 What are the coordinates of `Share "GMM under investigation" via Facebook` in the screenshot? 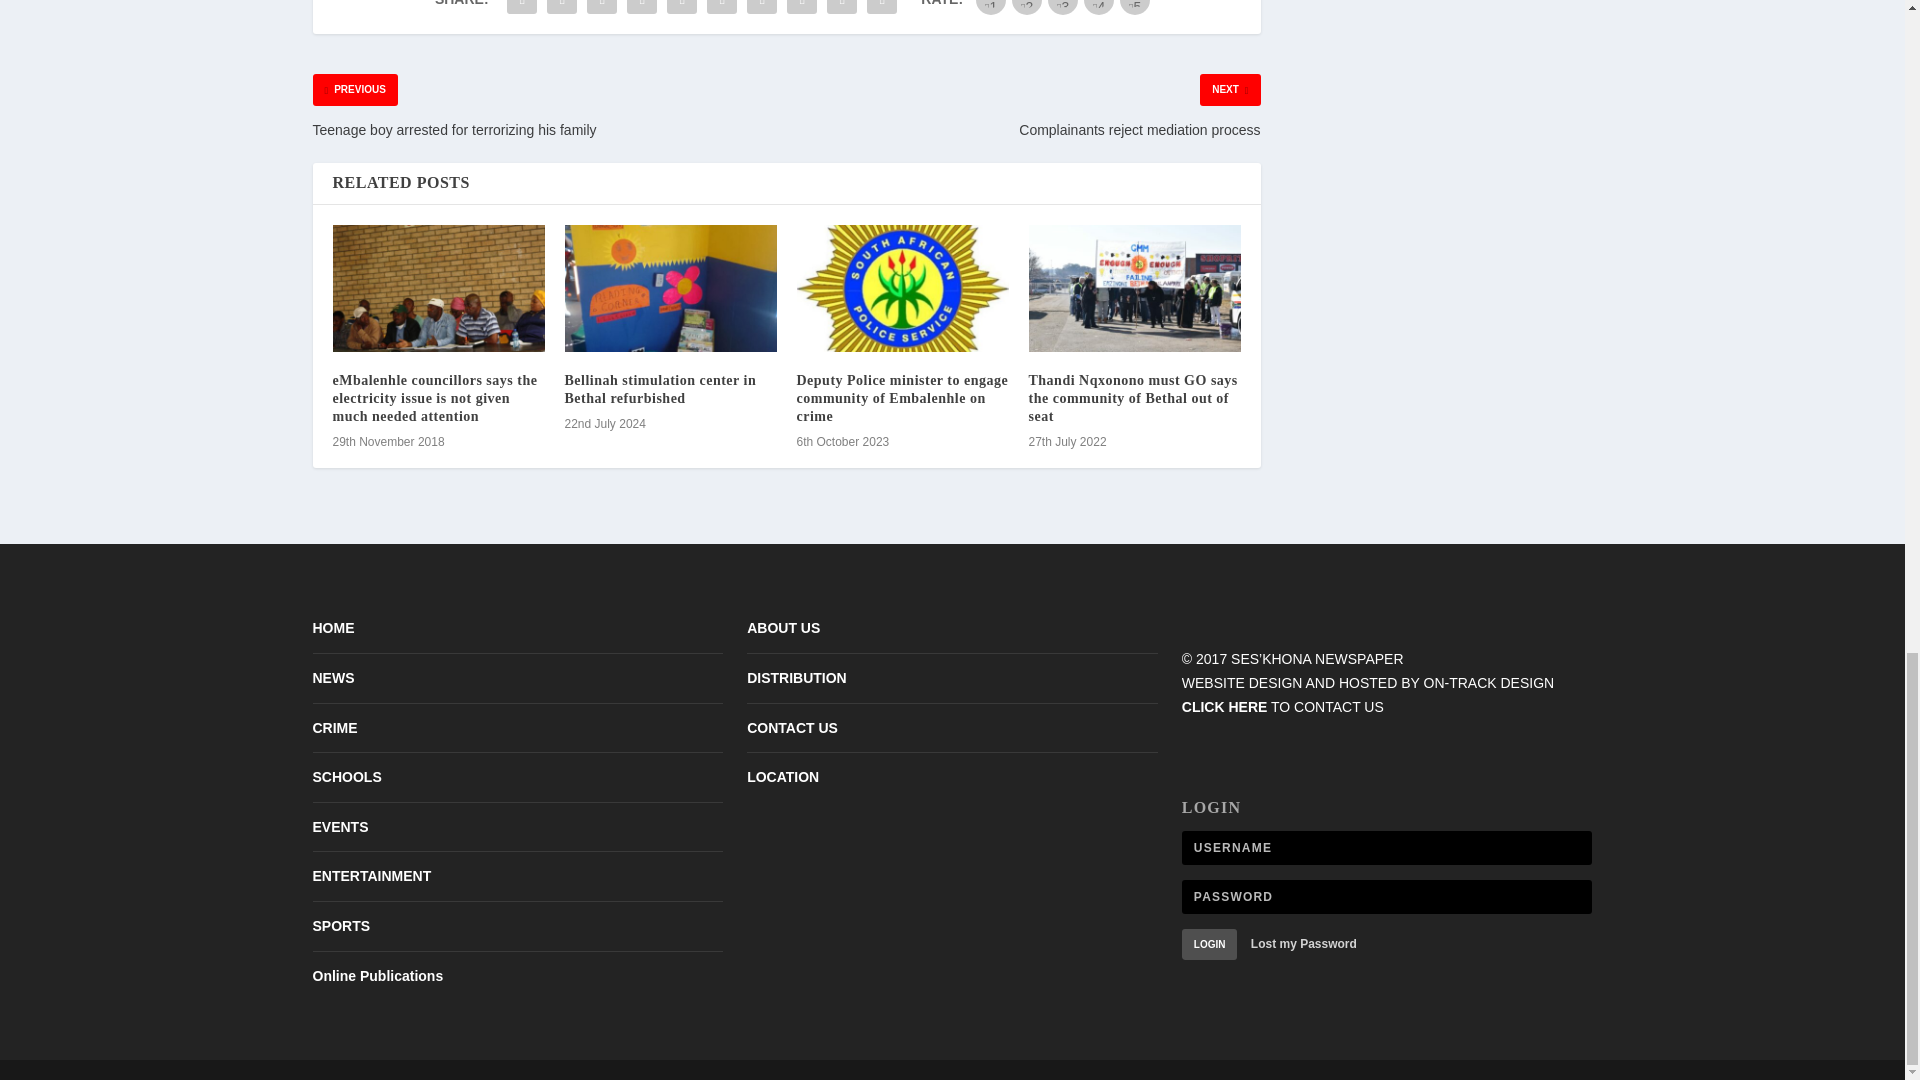 It's located at (521, 10).